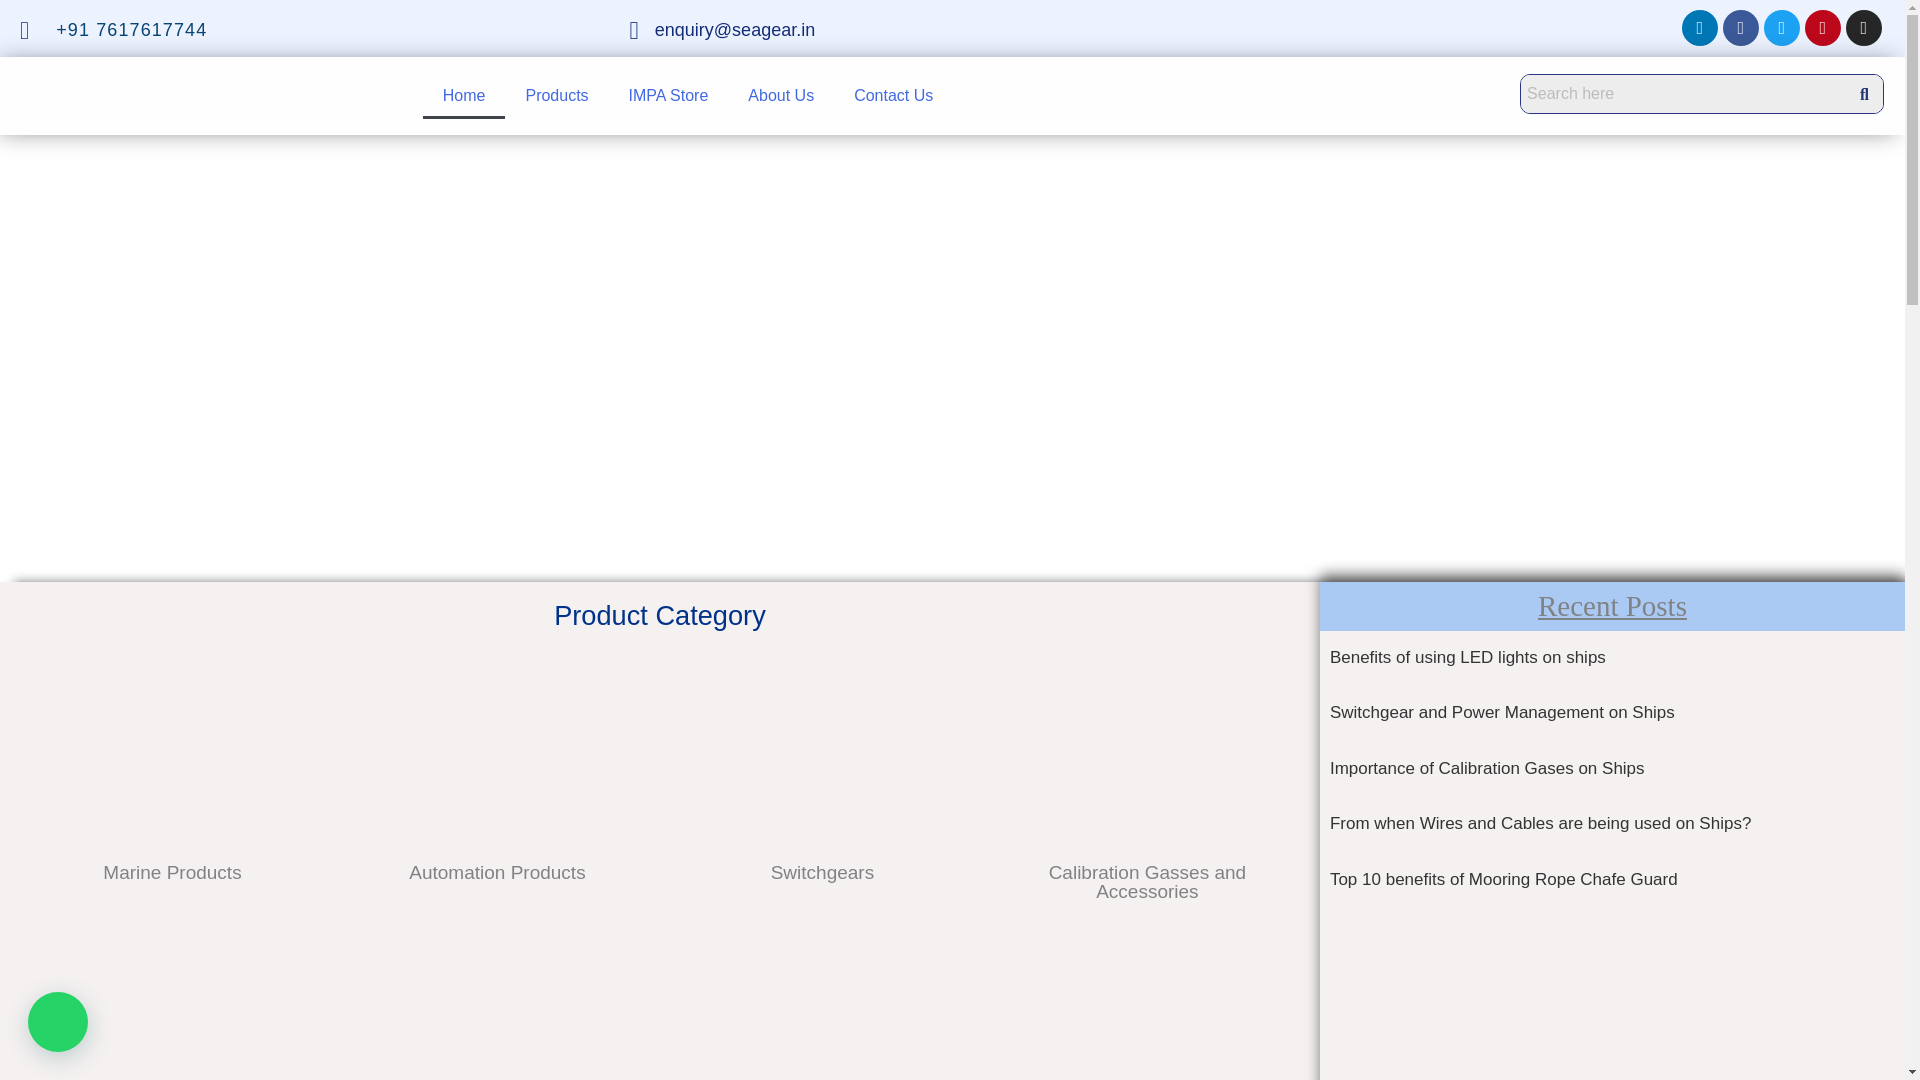  Describe the element at coordinates (464, 96) in the screenshot. I see `Home` at that location.